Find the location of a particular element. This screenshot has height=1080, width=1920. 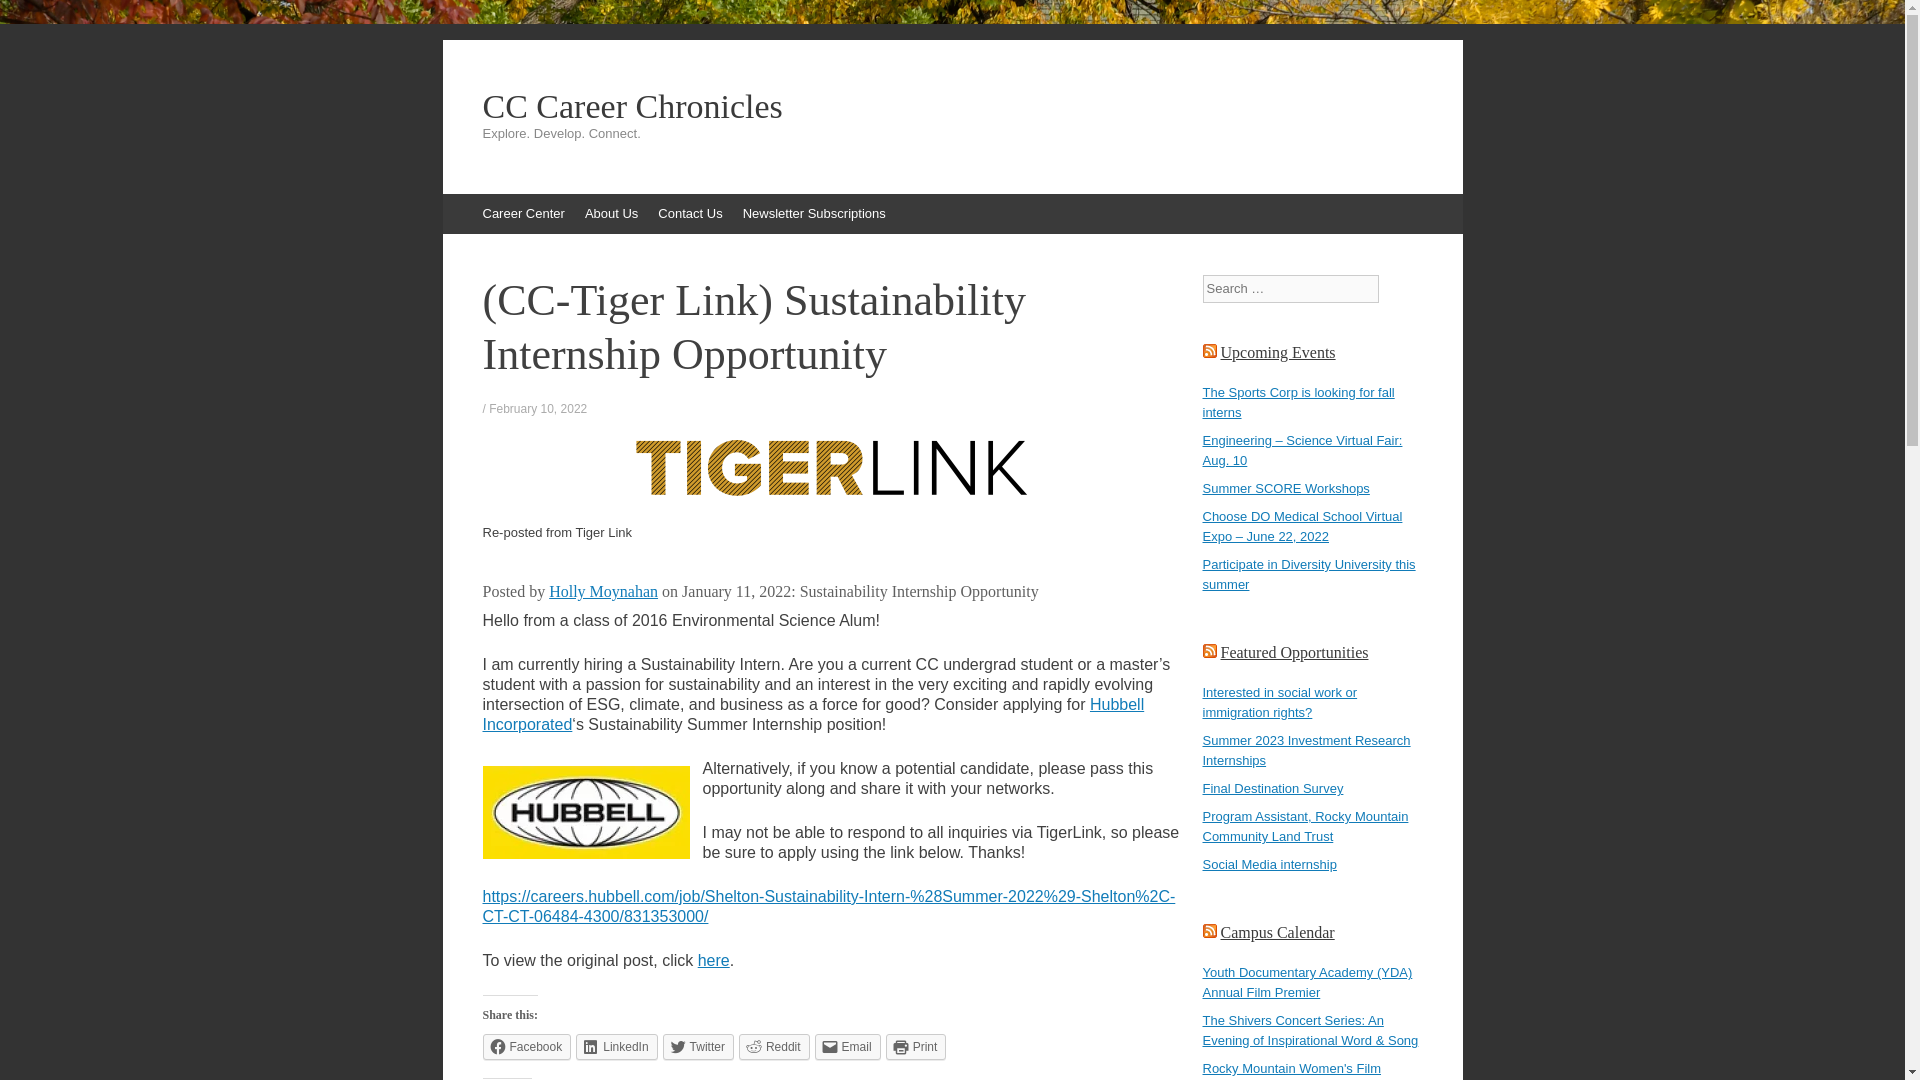

Want to share a message with us? is located at coordinates (690, 214).